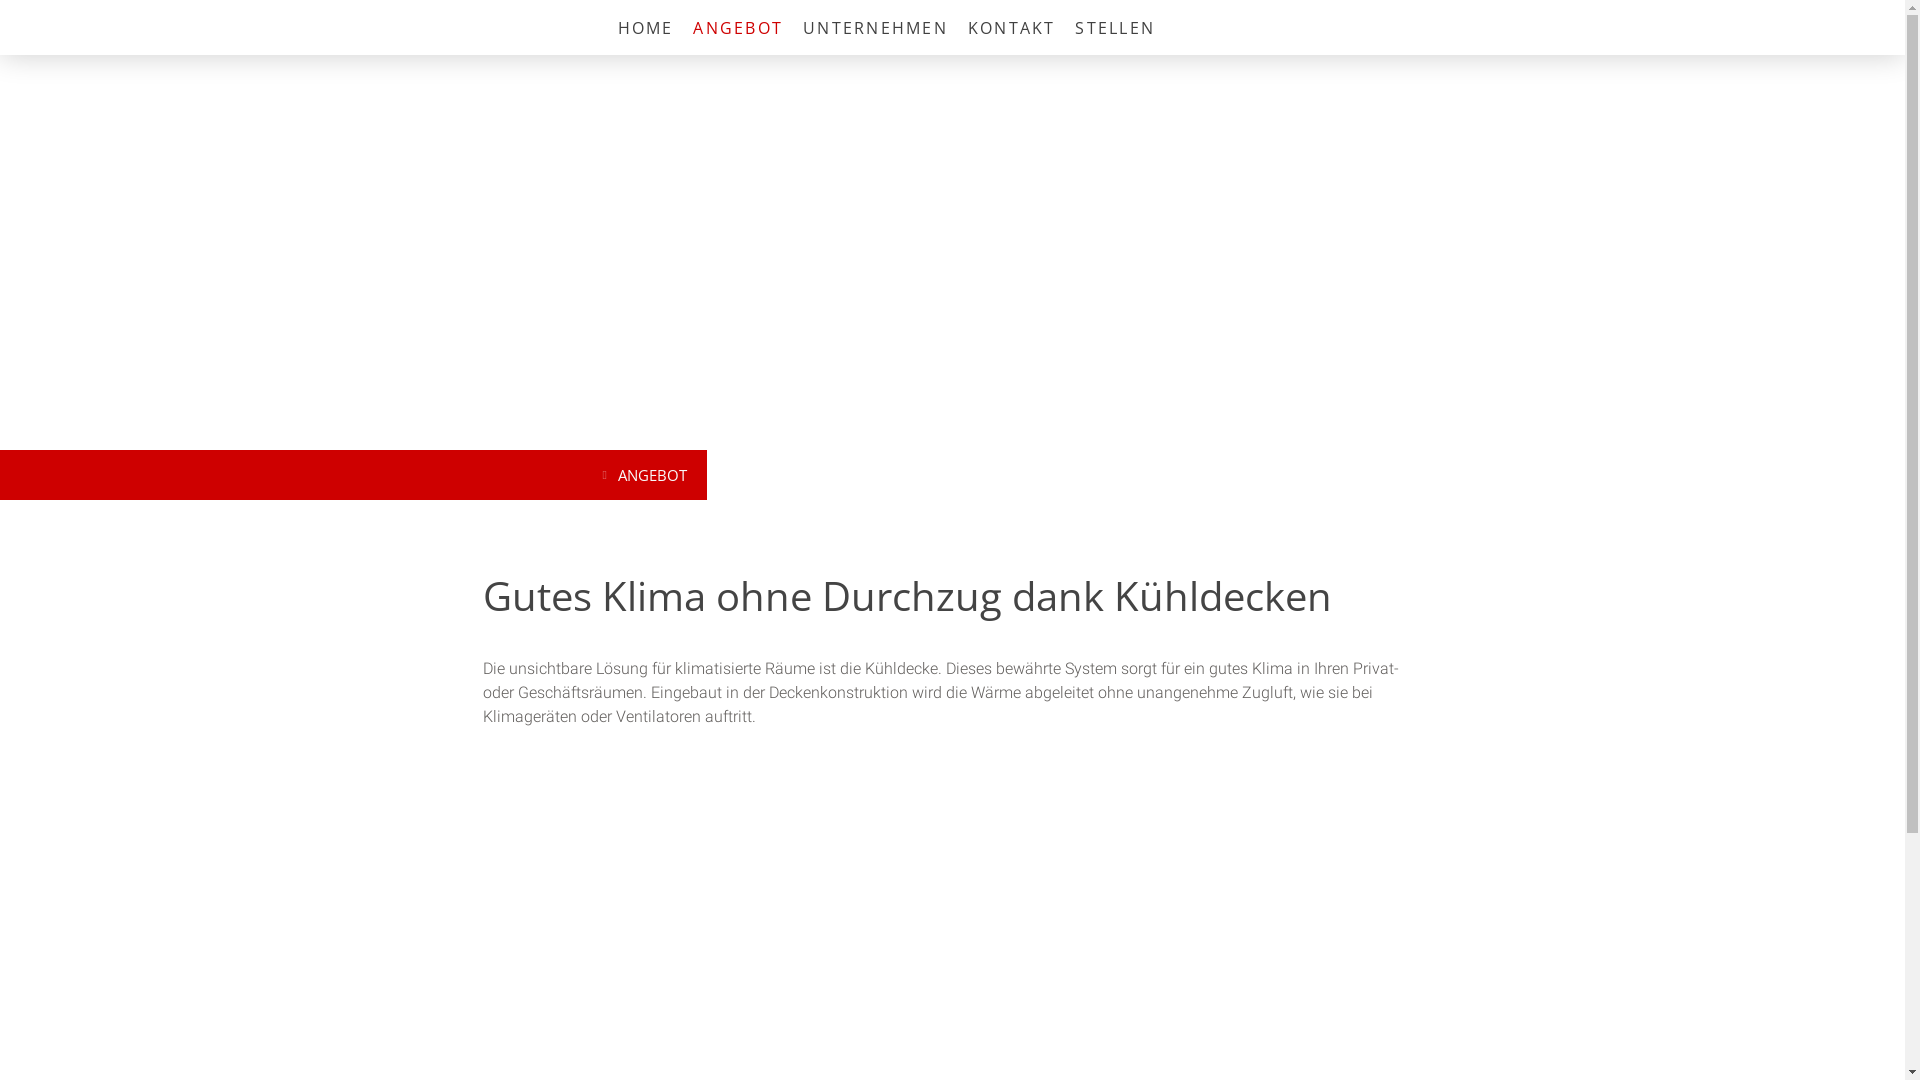 This screenshot has width=1920, height=1080. Describe the element at coordinates (646, 28) in the screenshot. I see `HOME` at that location.